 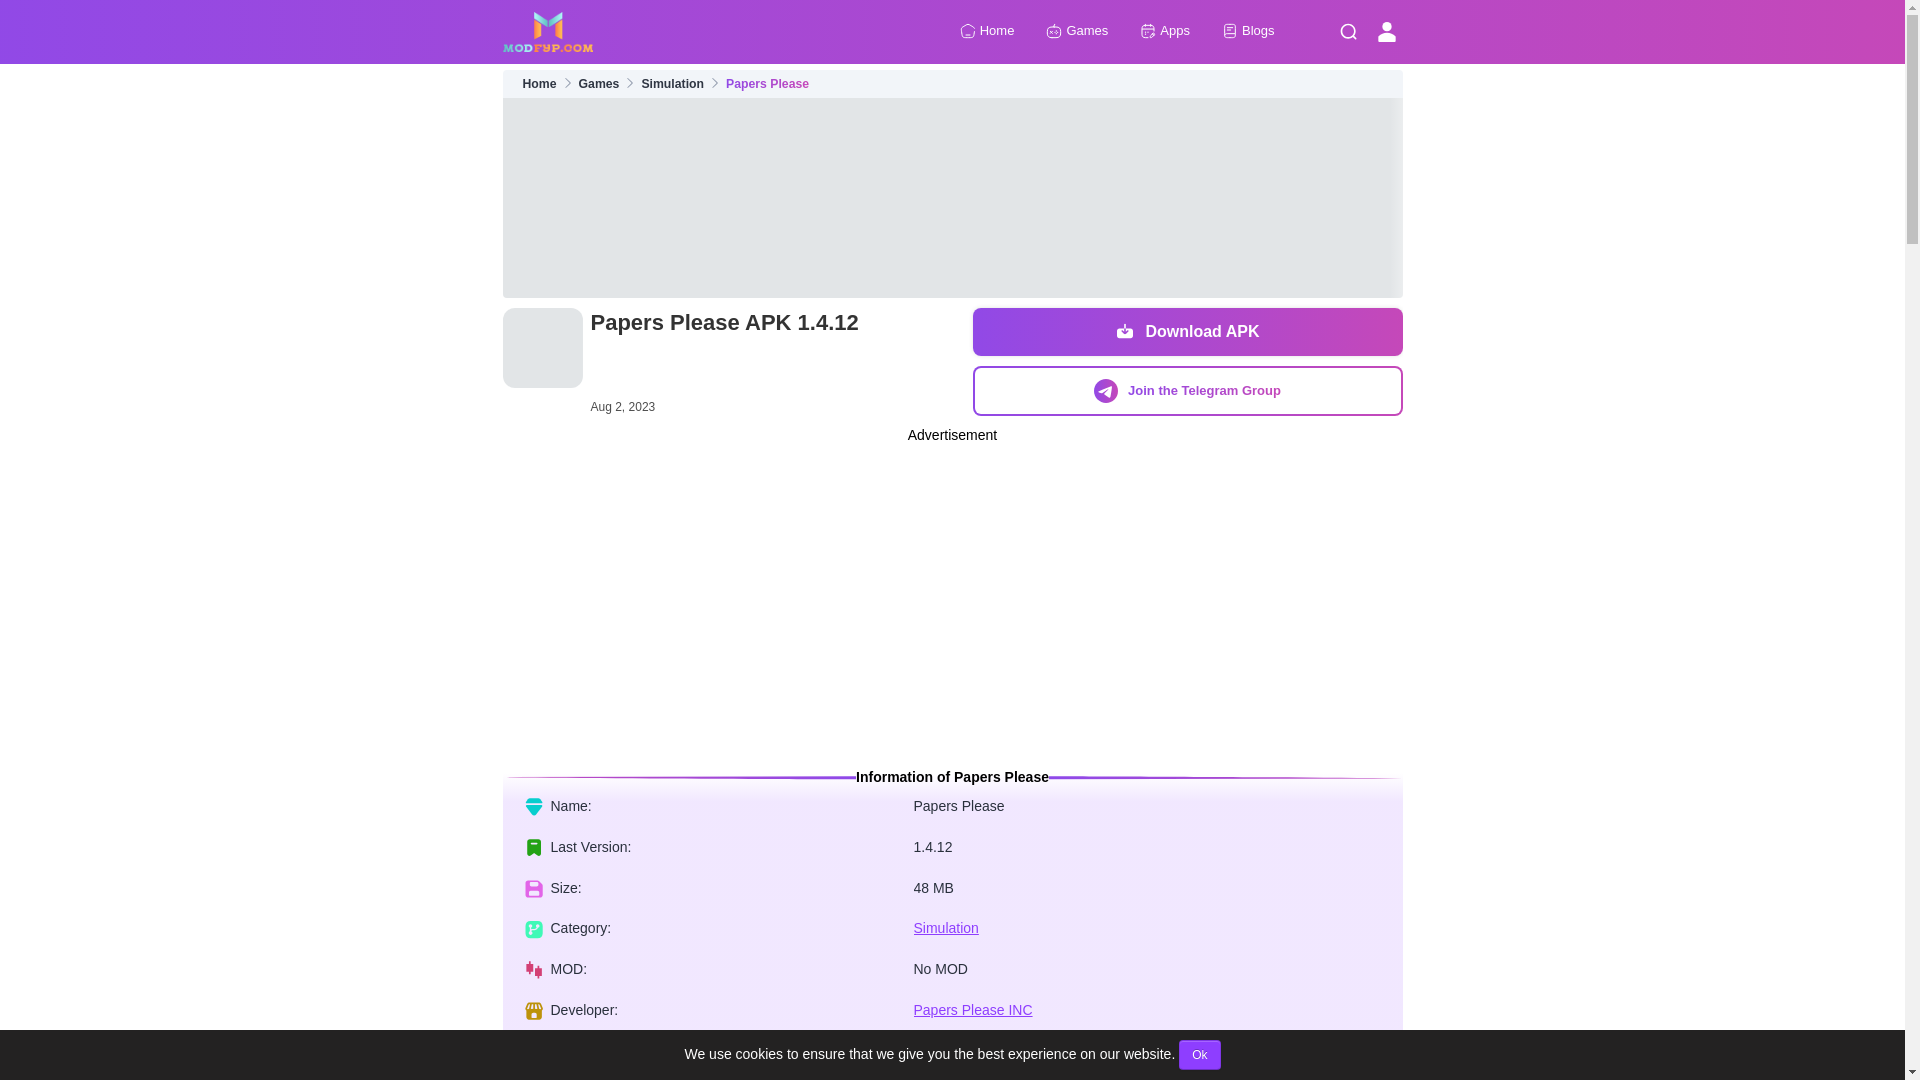 What do you see at coordinates (600, 84) in the screenshot?
I see `Games` at bounding box center [600, 84].